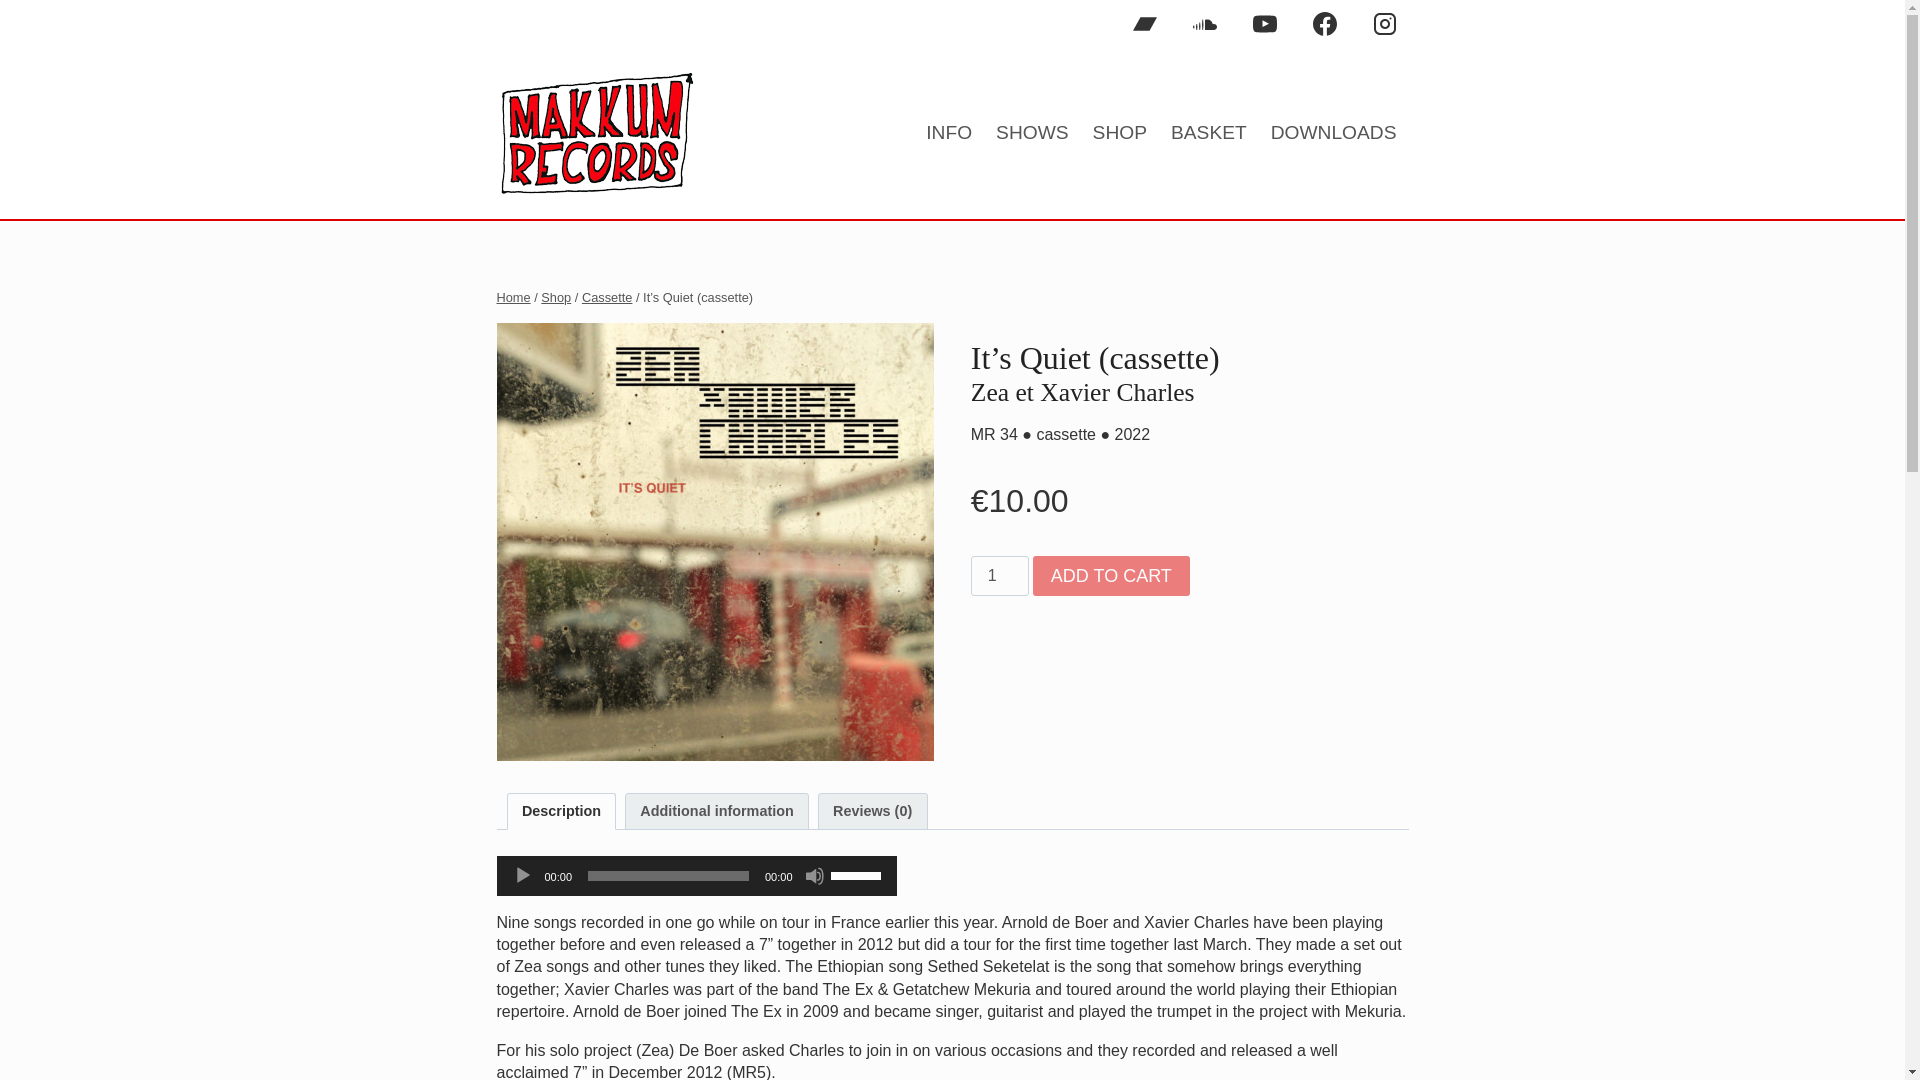 The width and height of the screenshot is (1920, 1080). Describe the element at coordinates (512, 297) in the screenshot. I see `Home` at that location.